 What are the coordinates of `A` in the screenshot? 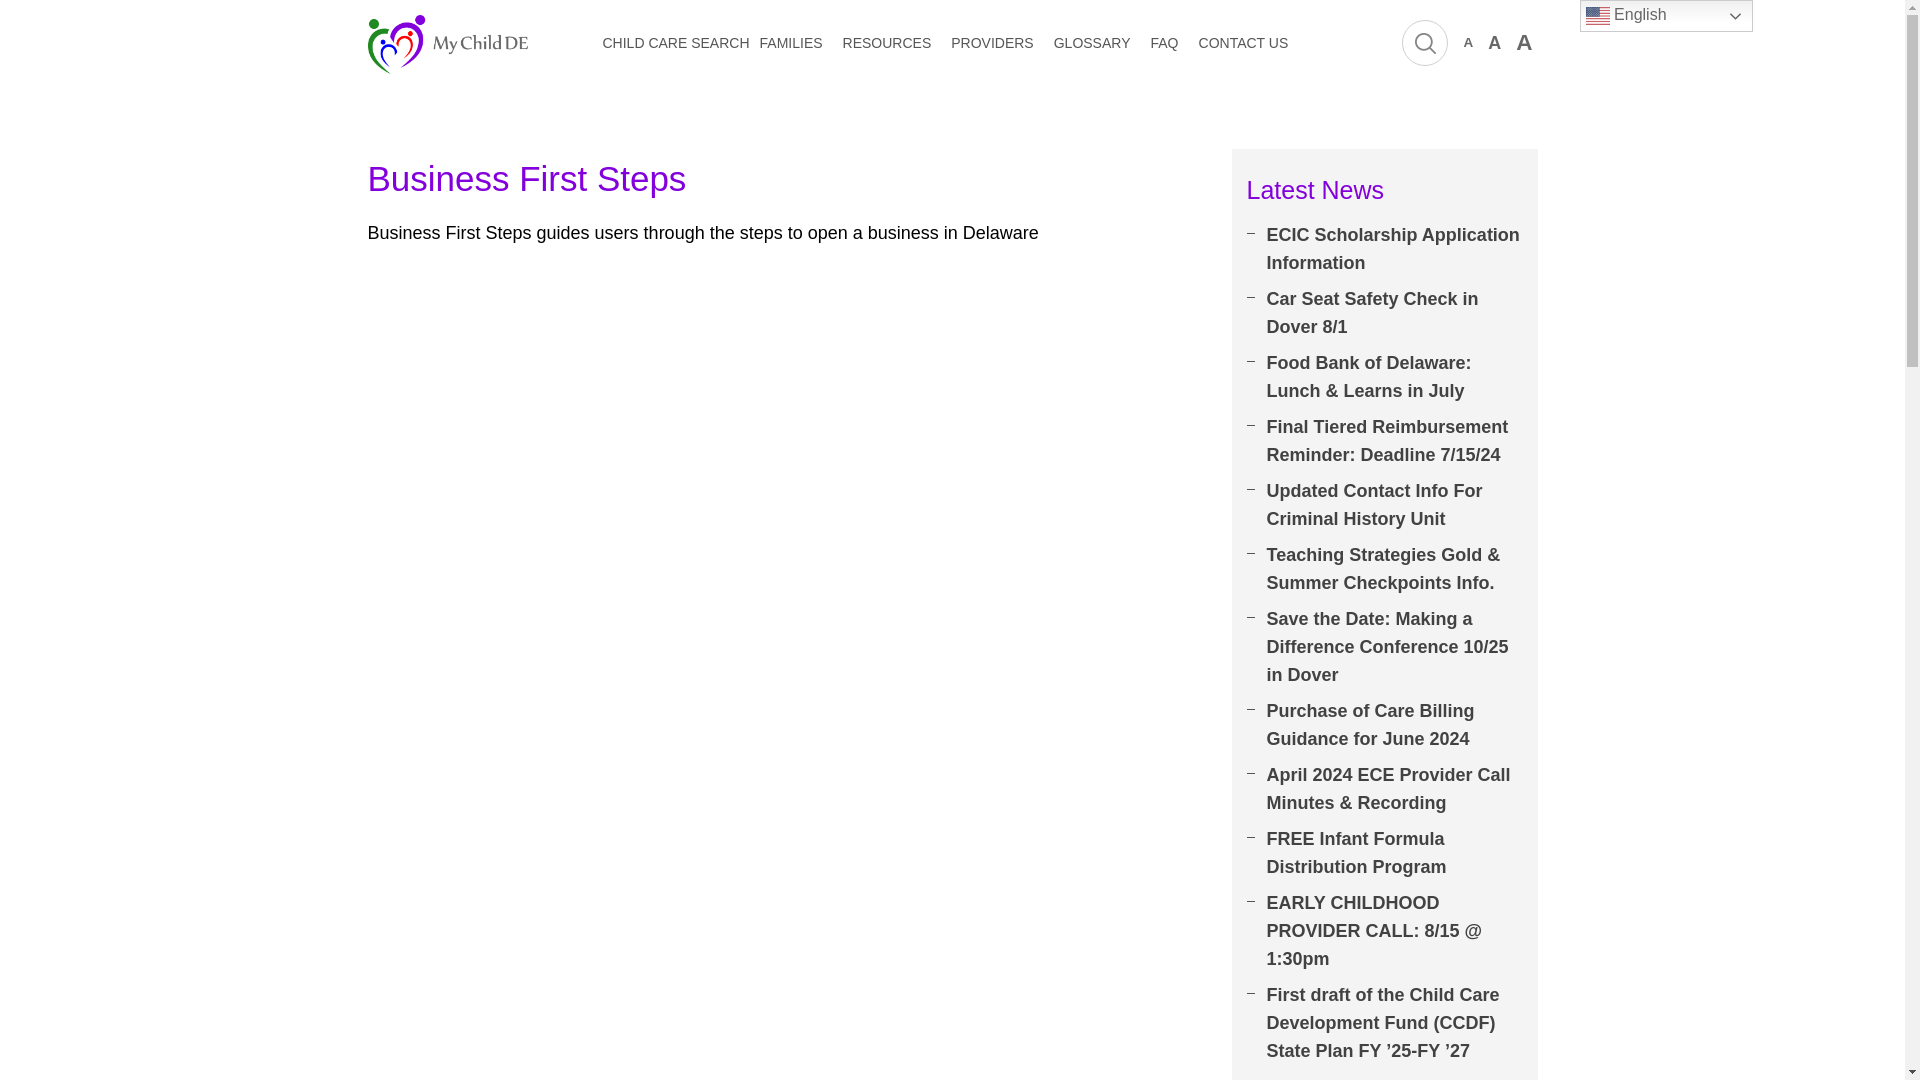 It's located at (1494, 42).